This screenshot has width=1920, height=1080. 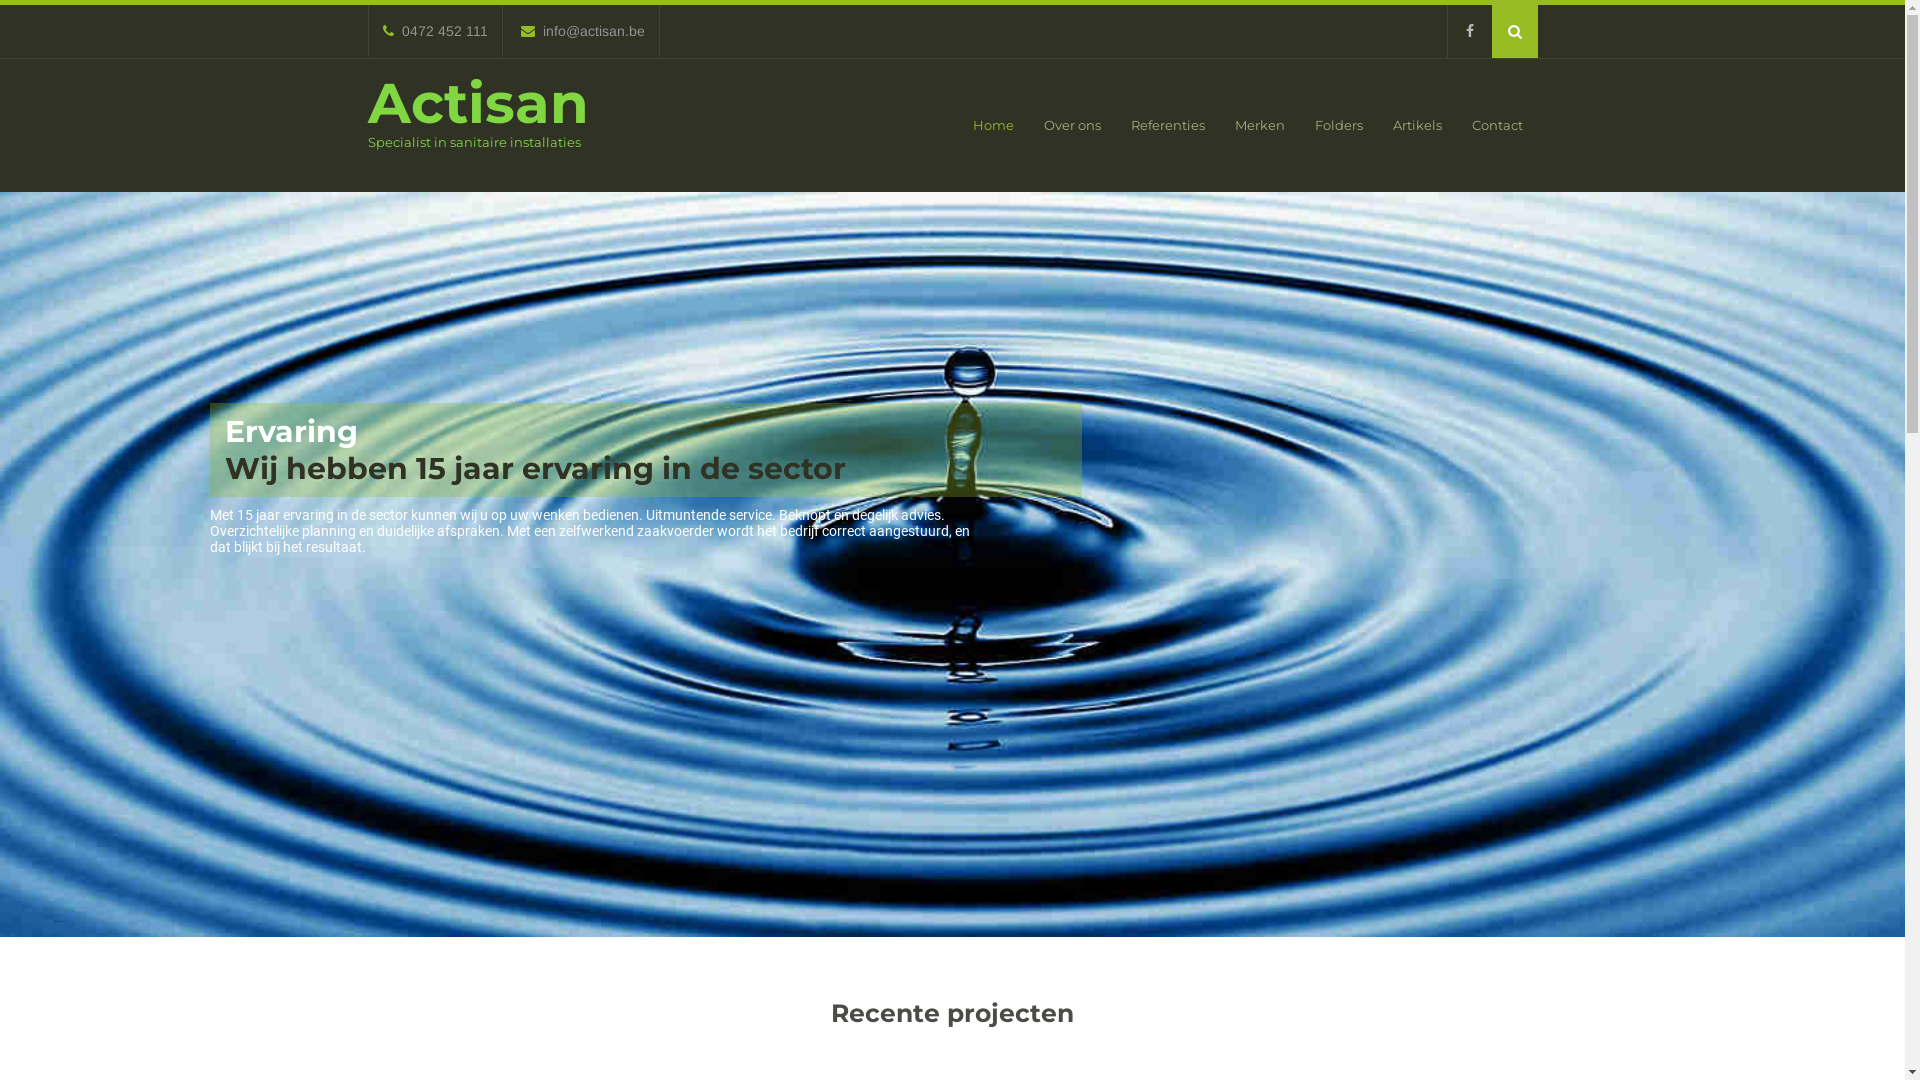 What do you see at coordinates (582, 30) in the screenshot?
I see `info@actisan.be` at bounding box center [582, 30].